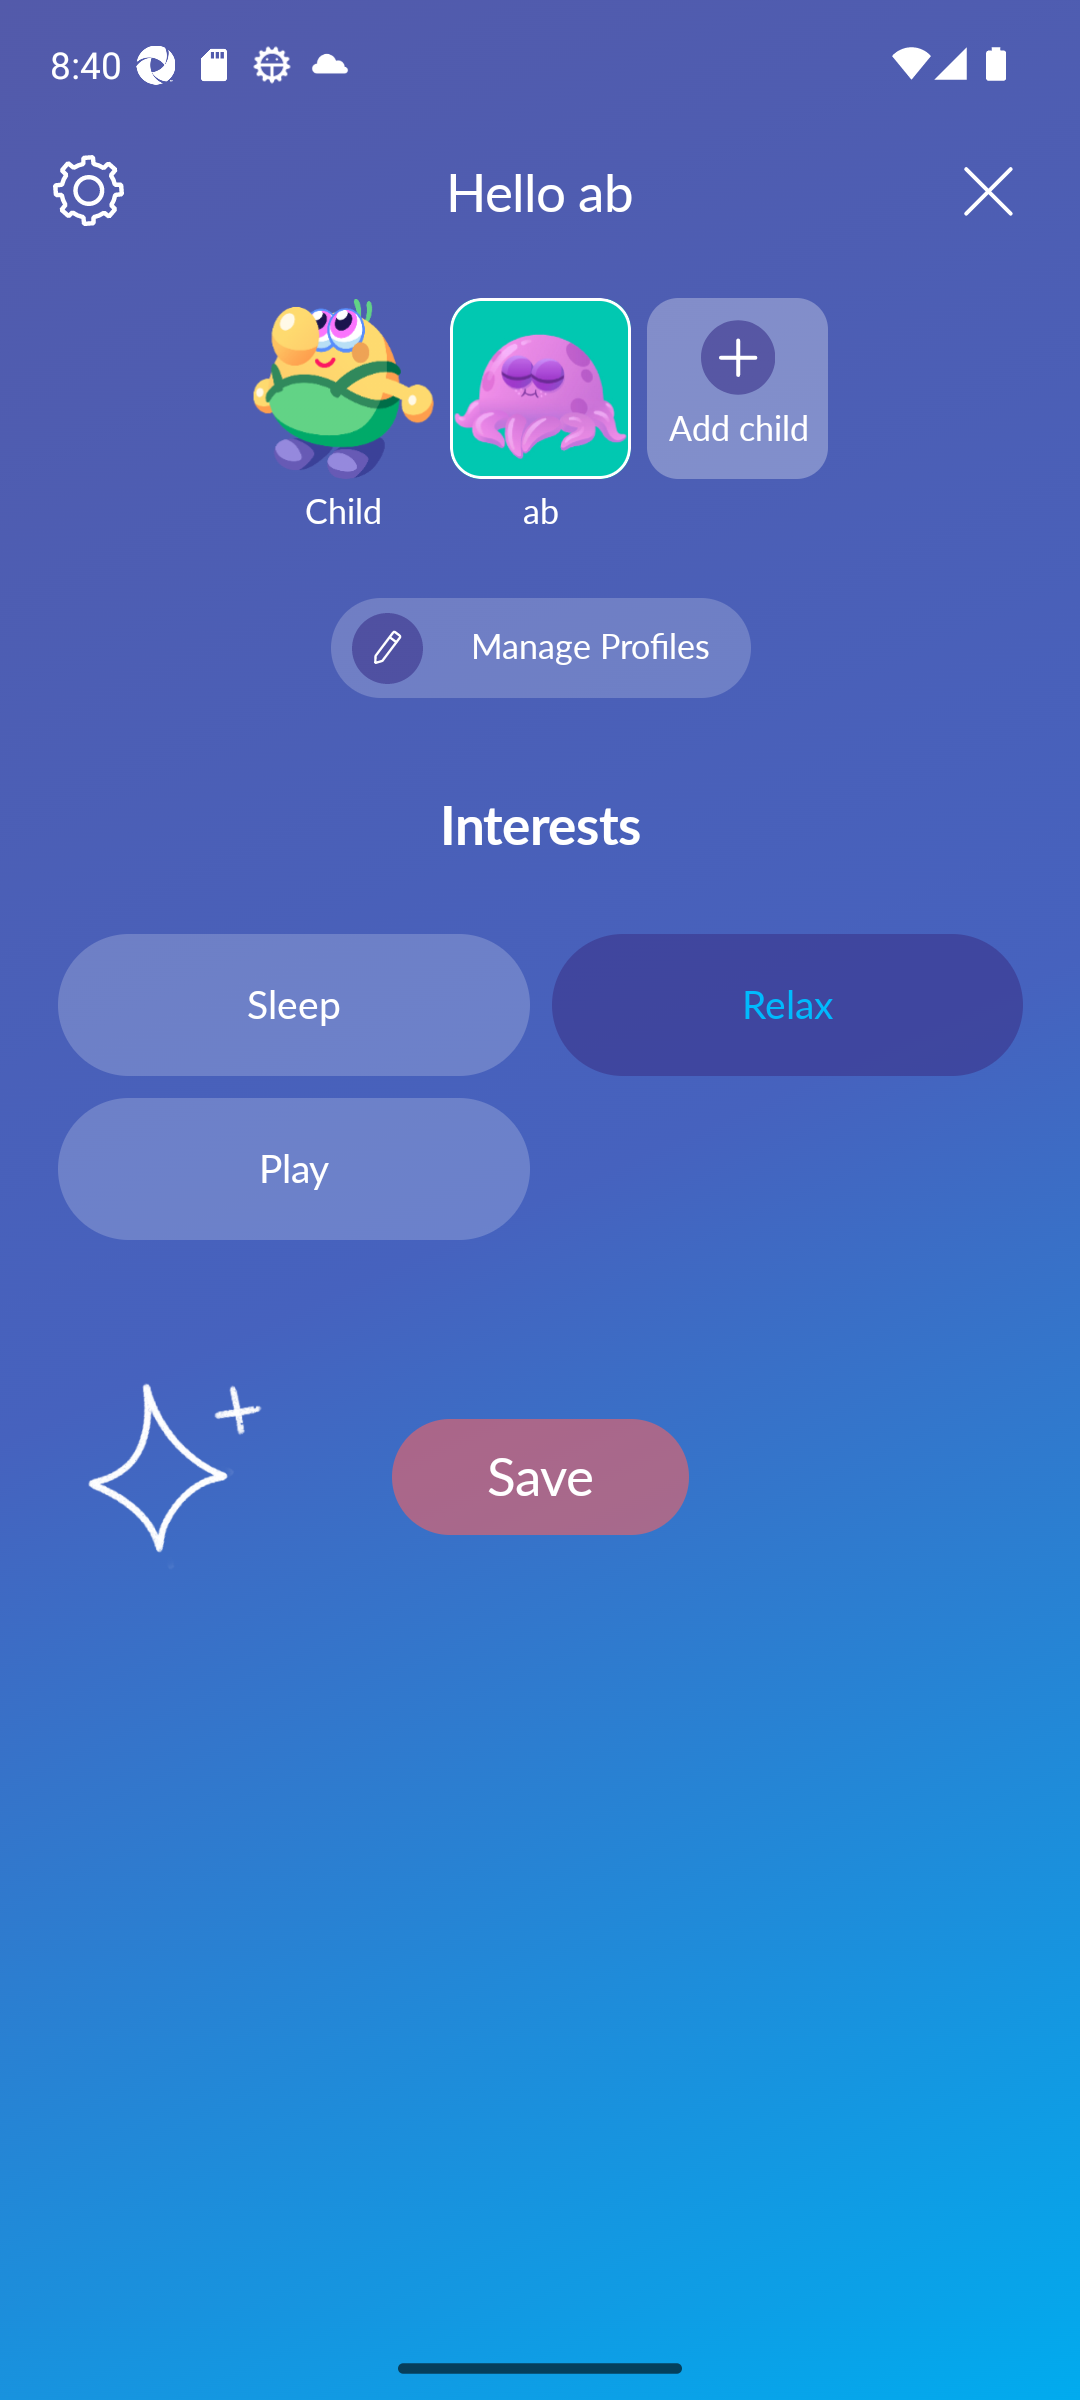 The image size is (1080, 2400). What do you see at coordinates (90, 192) in the screenshot?
I see `Settings` at bounding box center [90, 192].